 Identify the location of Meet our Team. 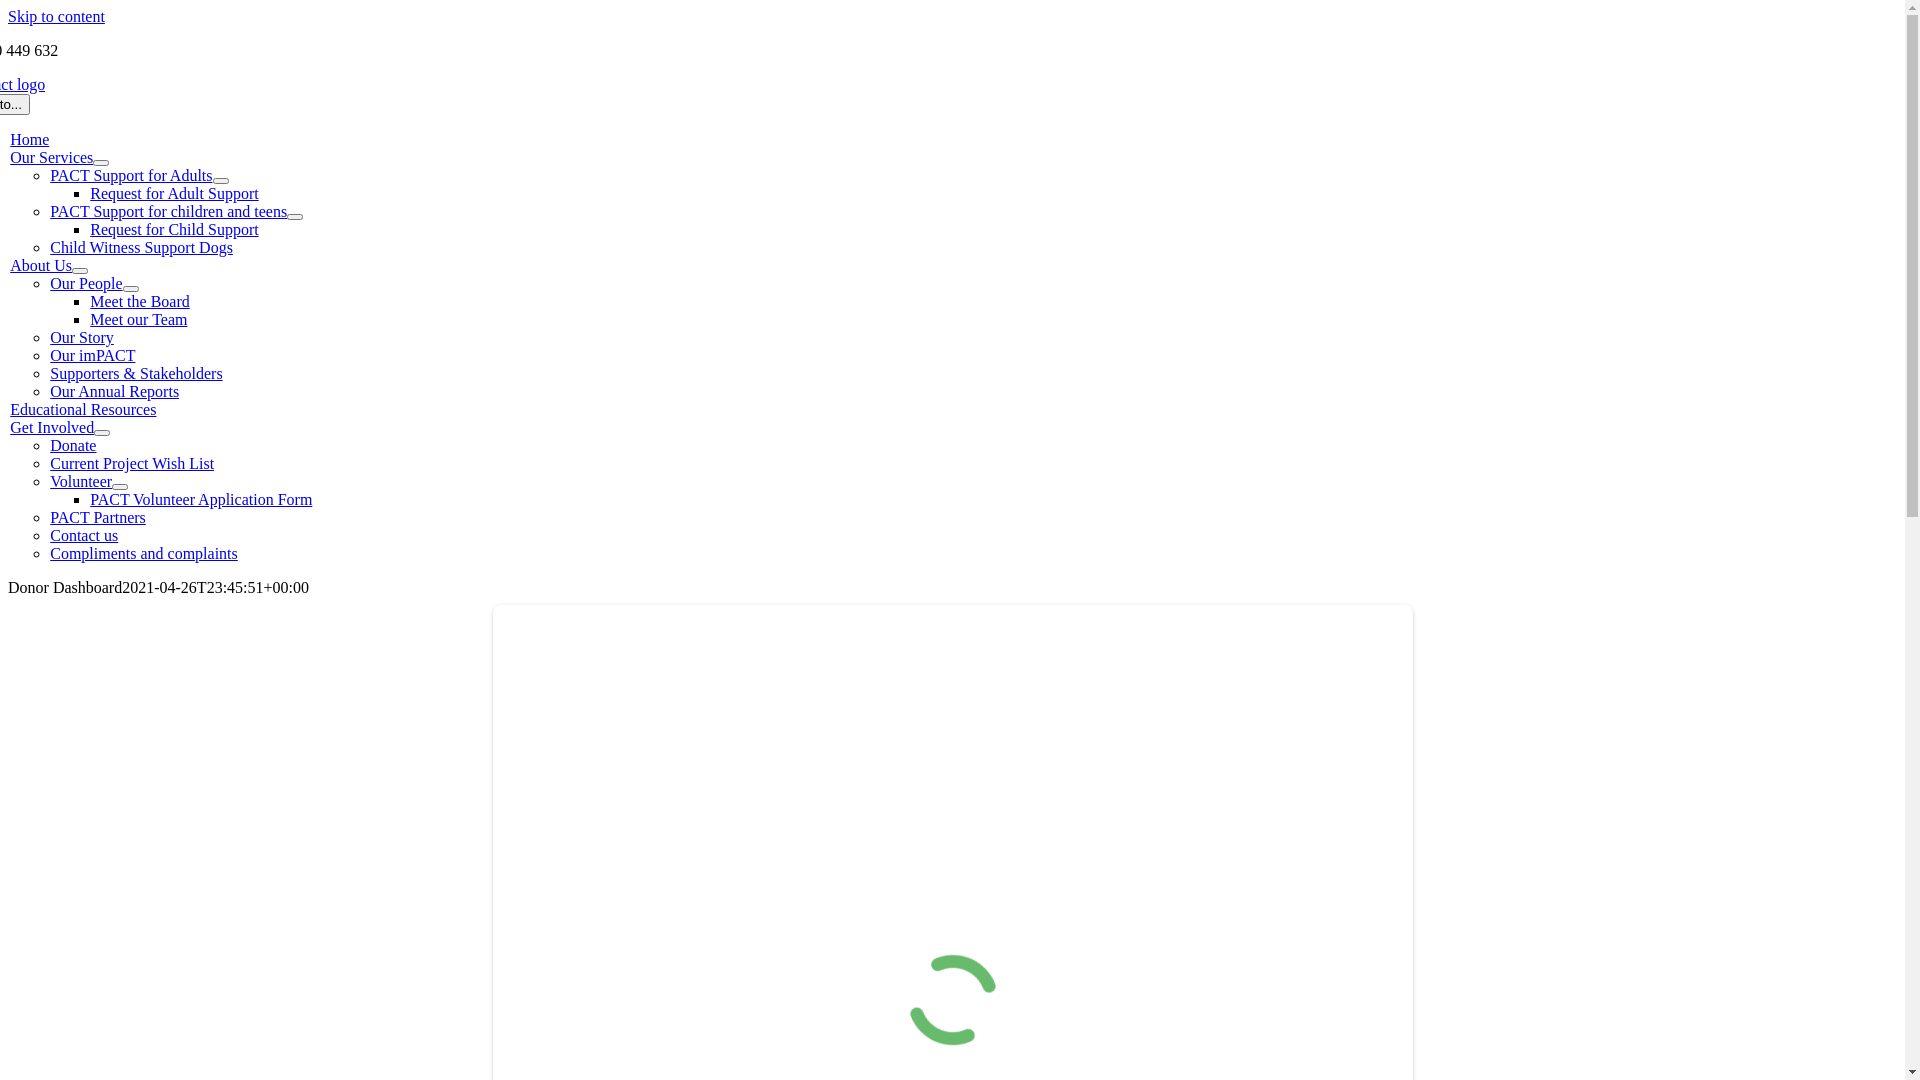
(138, 320).